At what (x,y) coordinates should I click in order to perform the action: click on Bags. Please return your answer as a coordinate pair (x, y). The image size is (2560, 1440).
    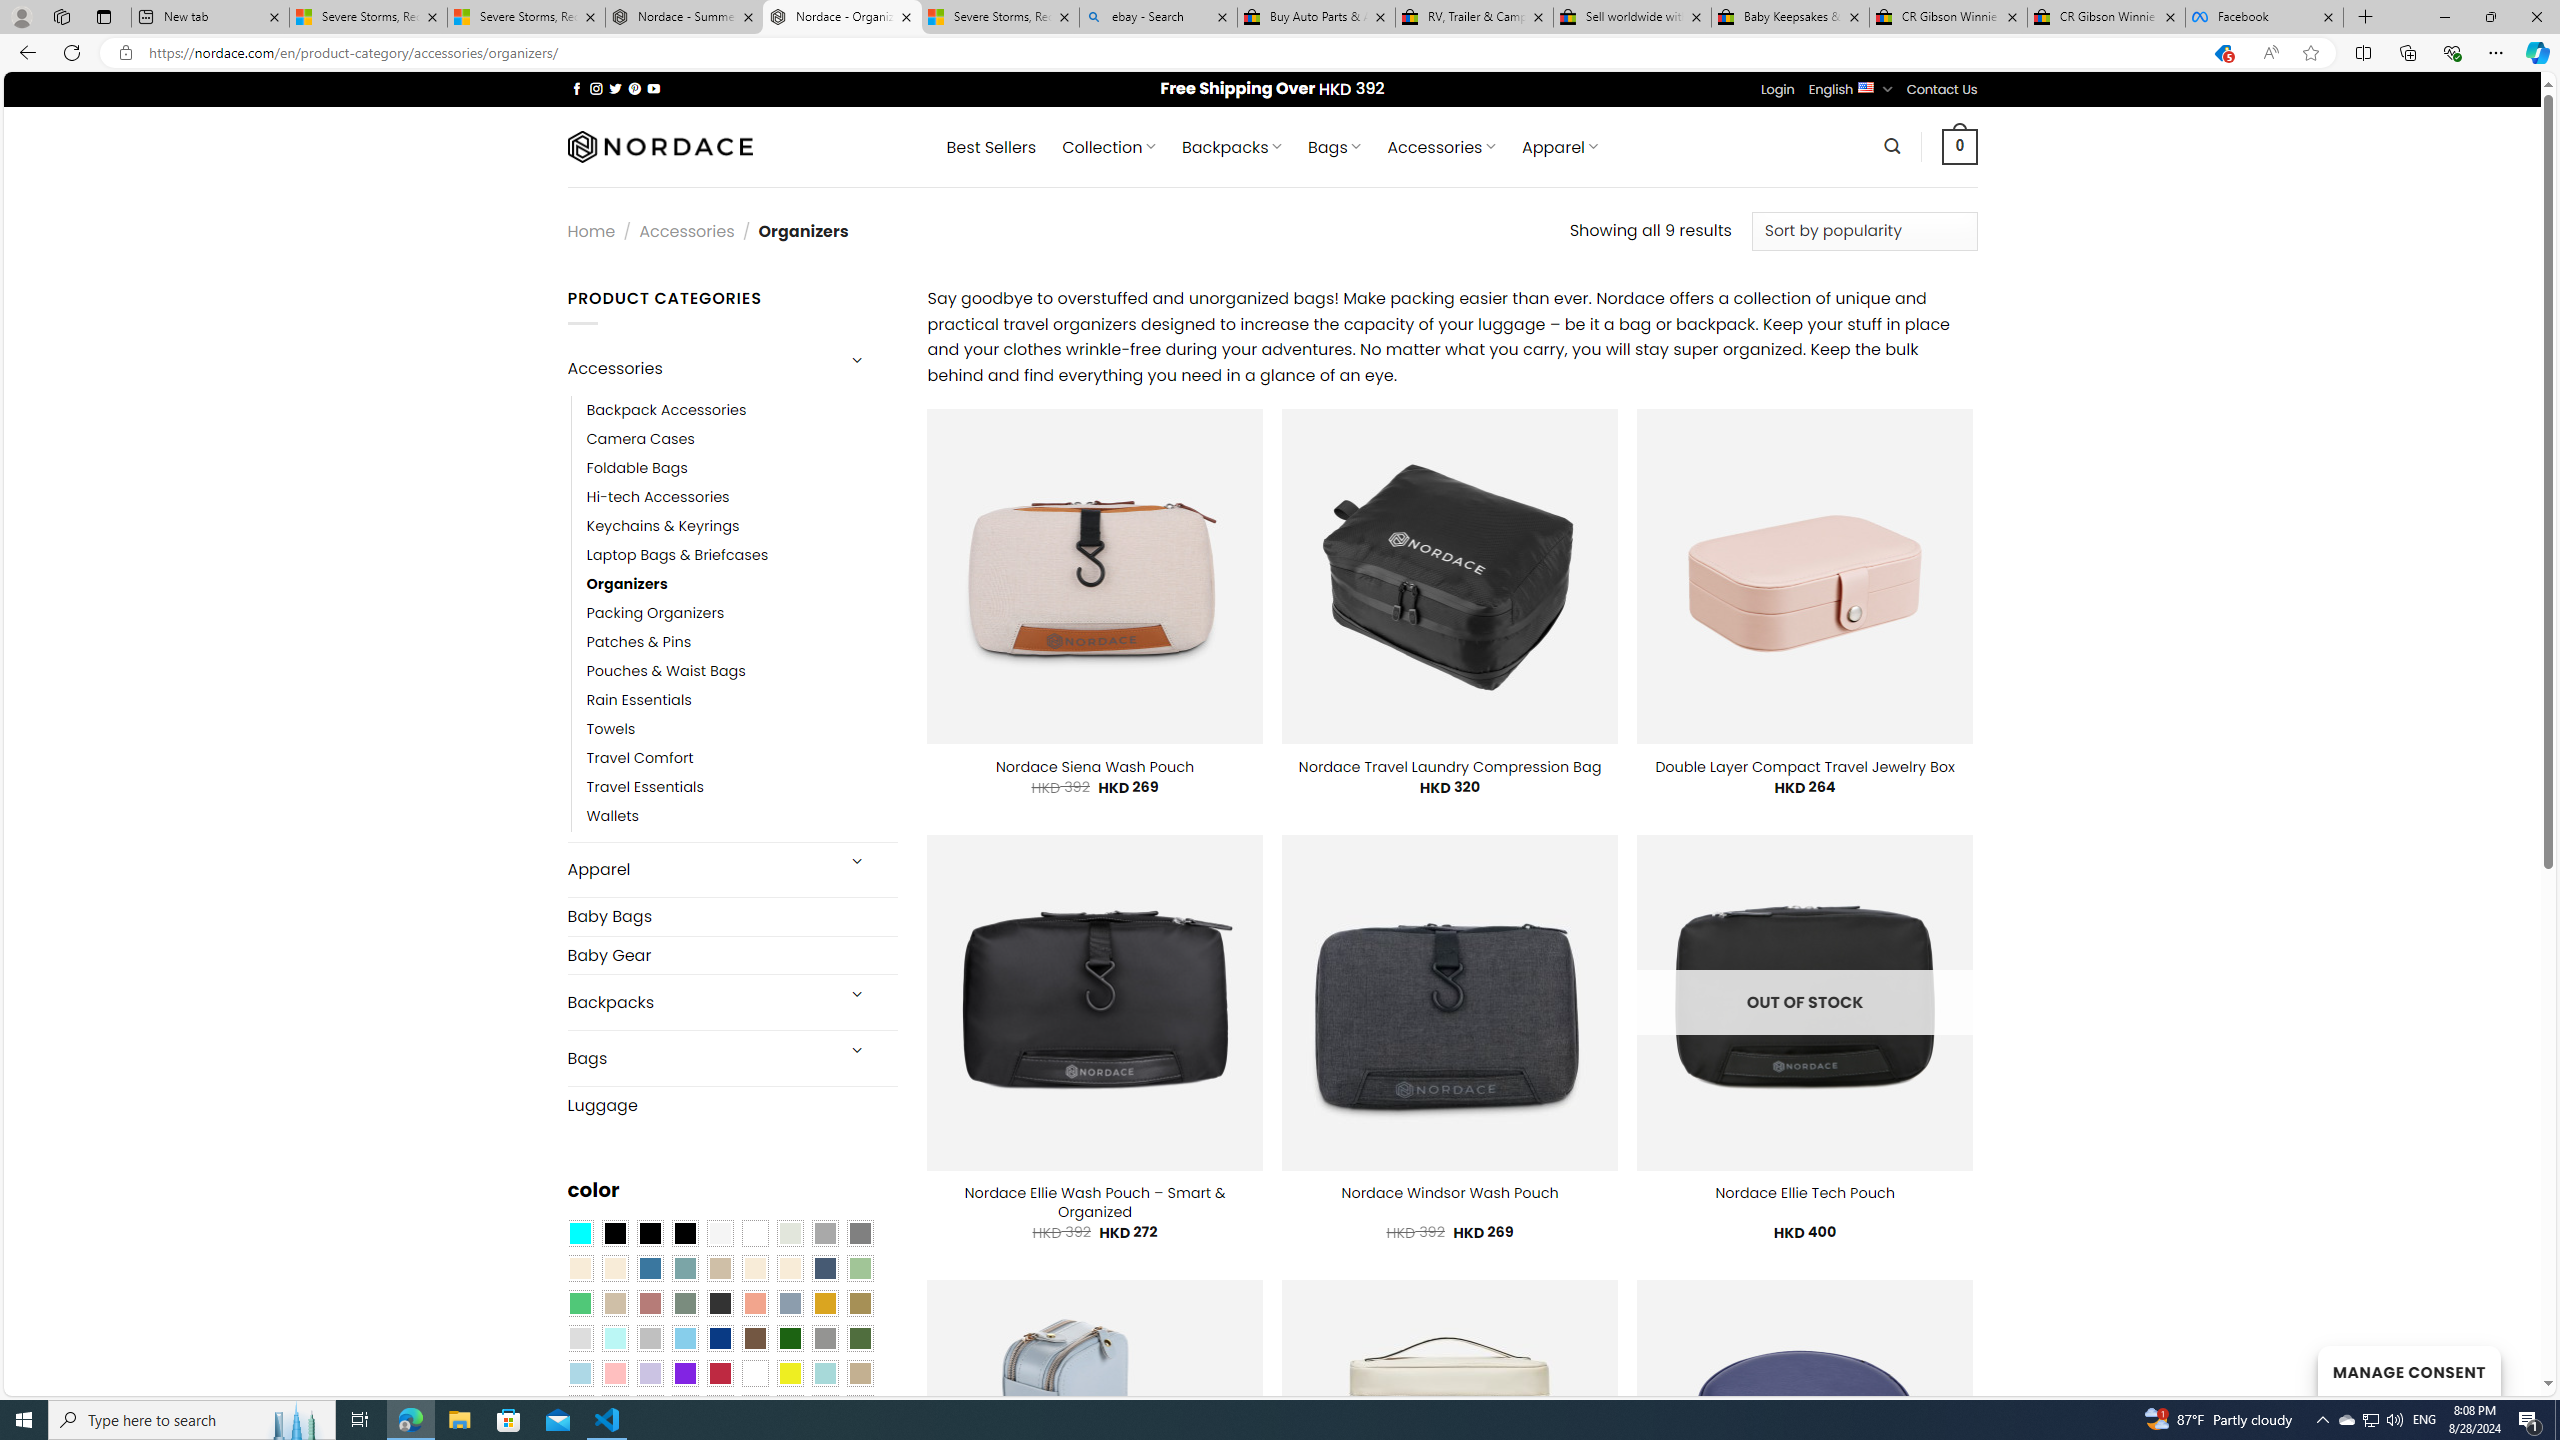
    Looking at the image, I should click on (698, 1058).